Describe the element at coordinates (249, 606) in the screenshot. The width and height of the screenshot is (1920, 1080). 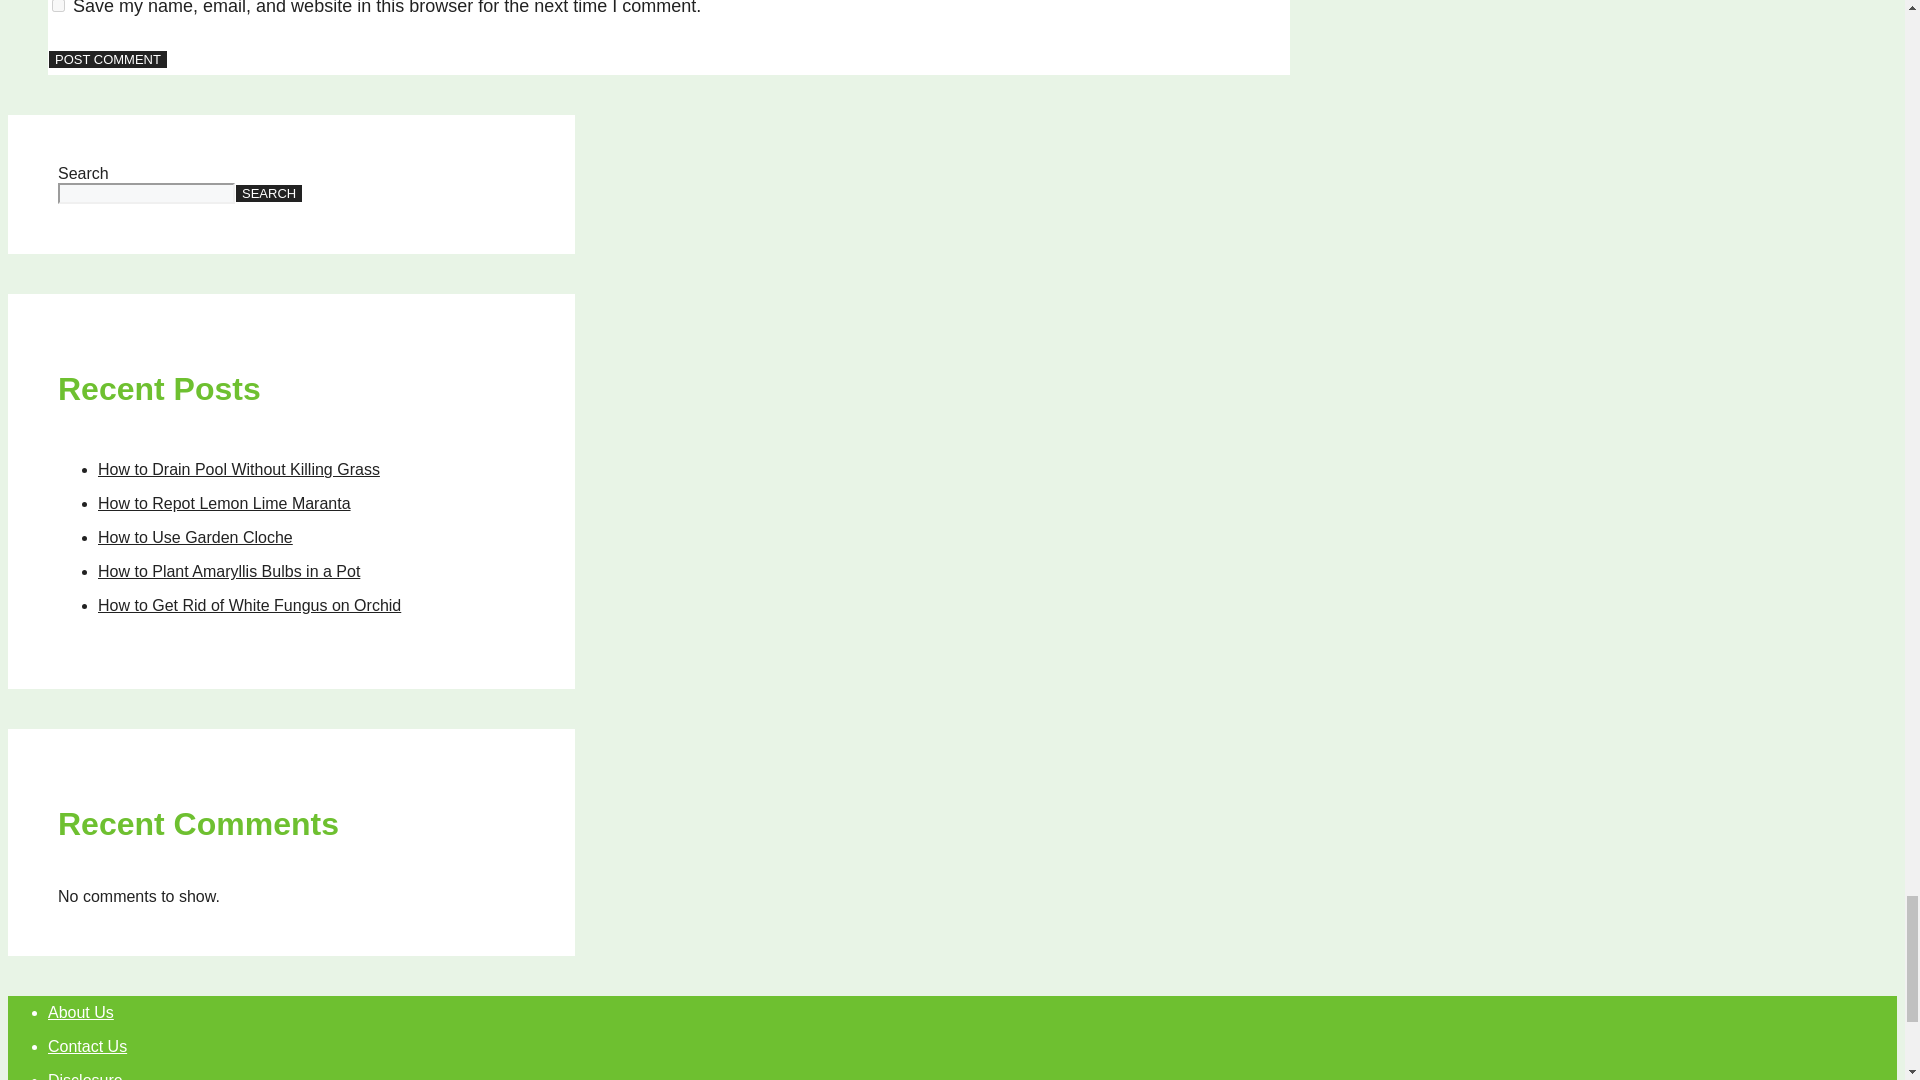
I see `How to Get Rid of White Fungus on Orchid` at that location.